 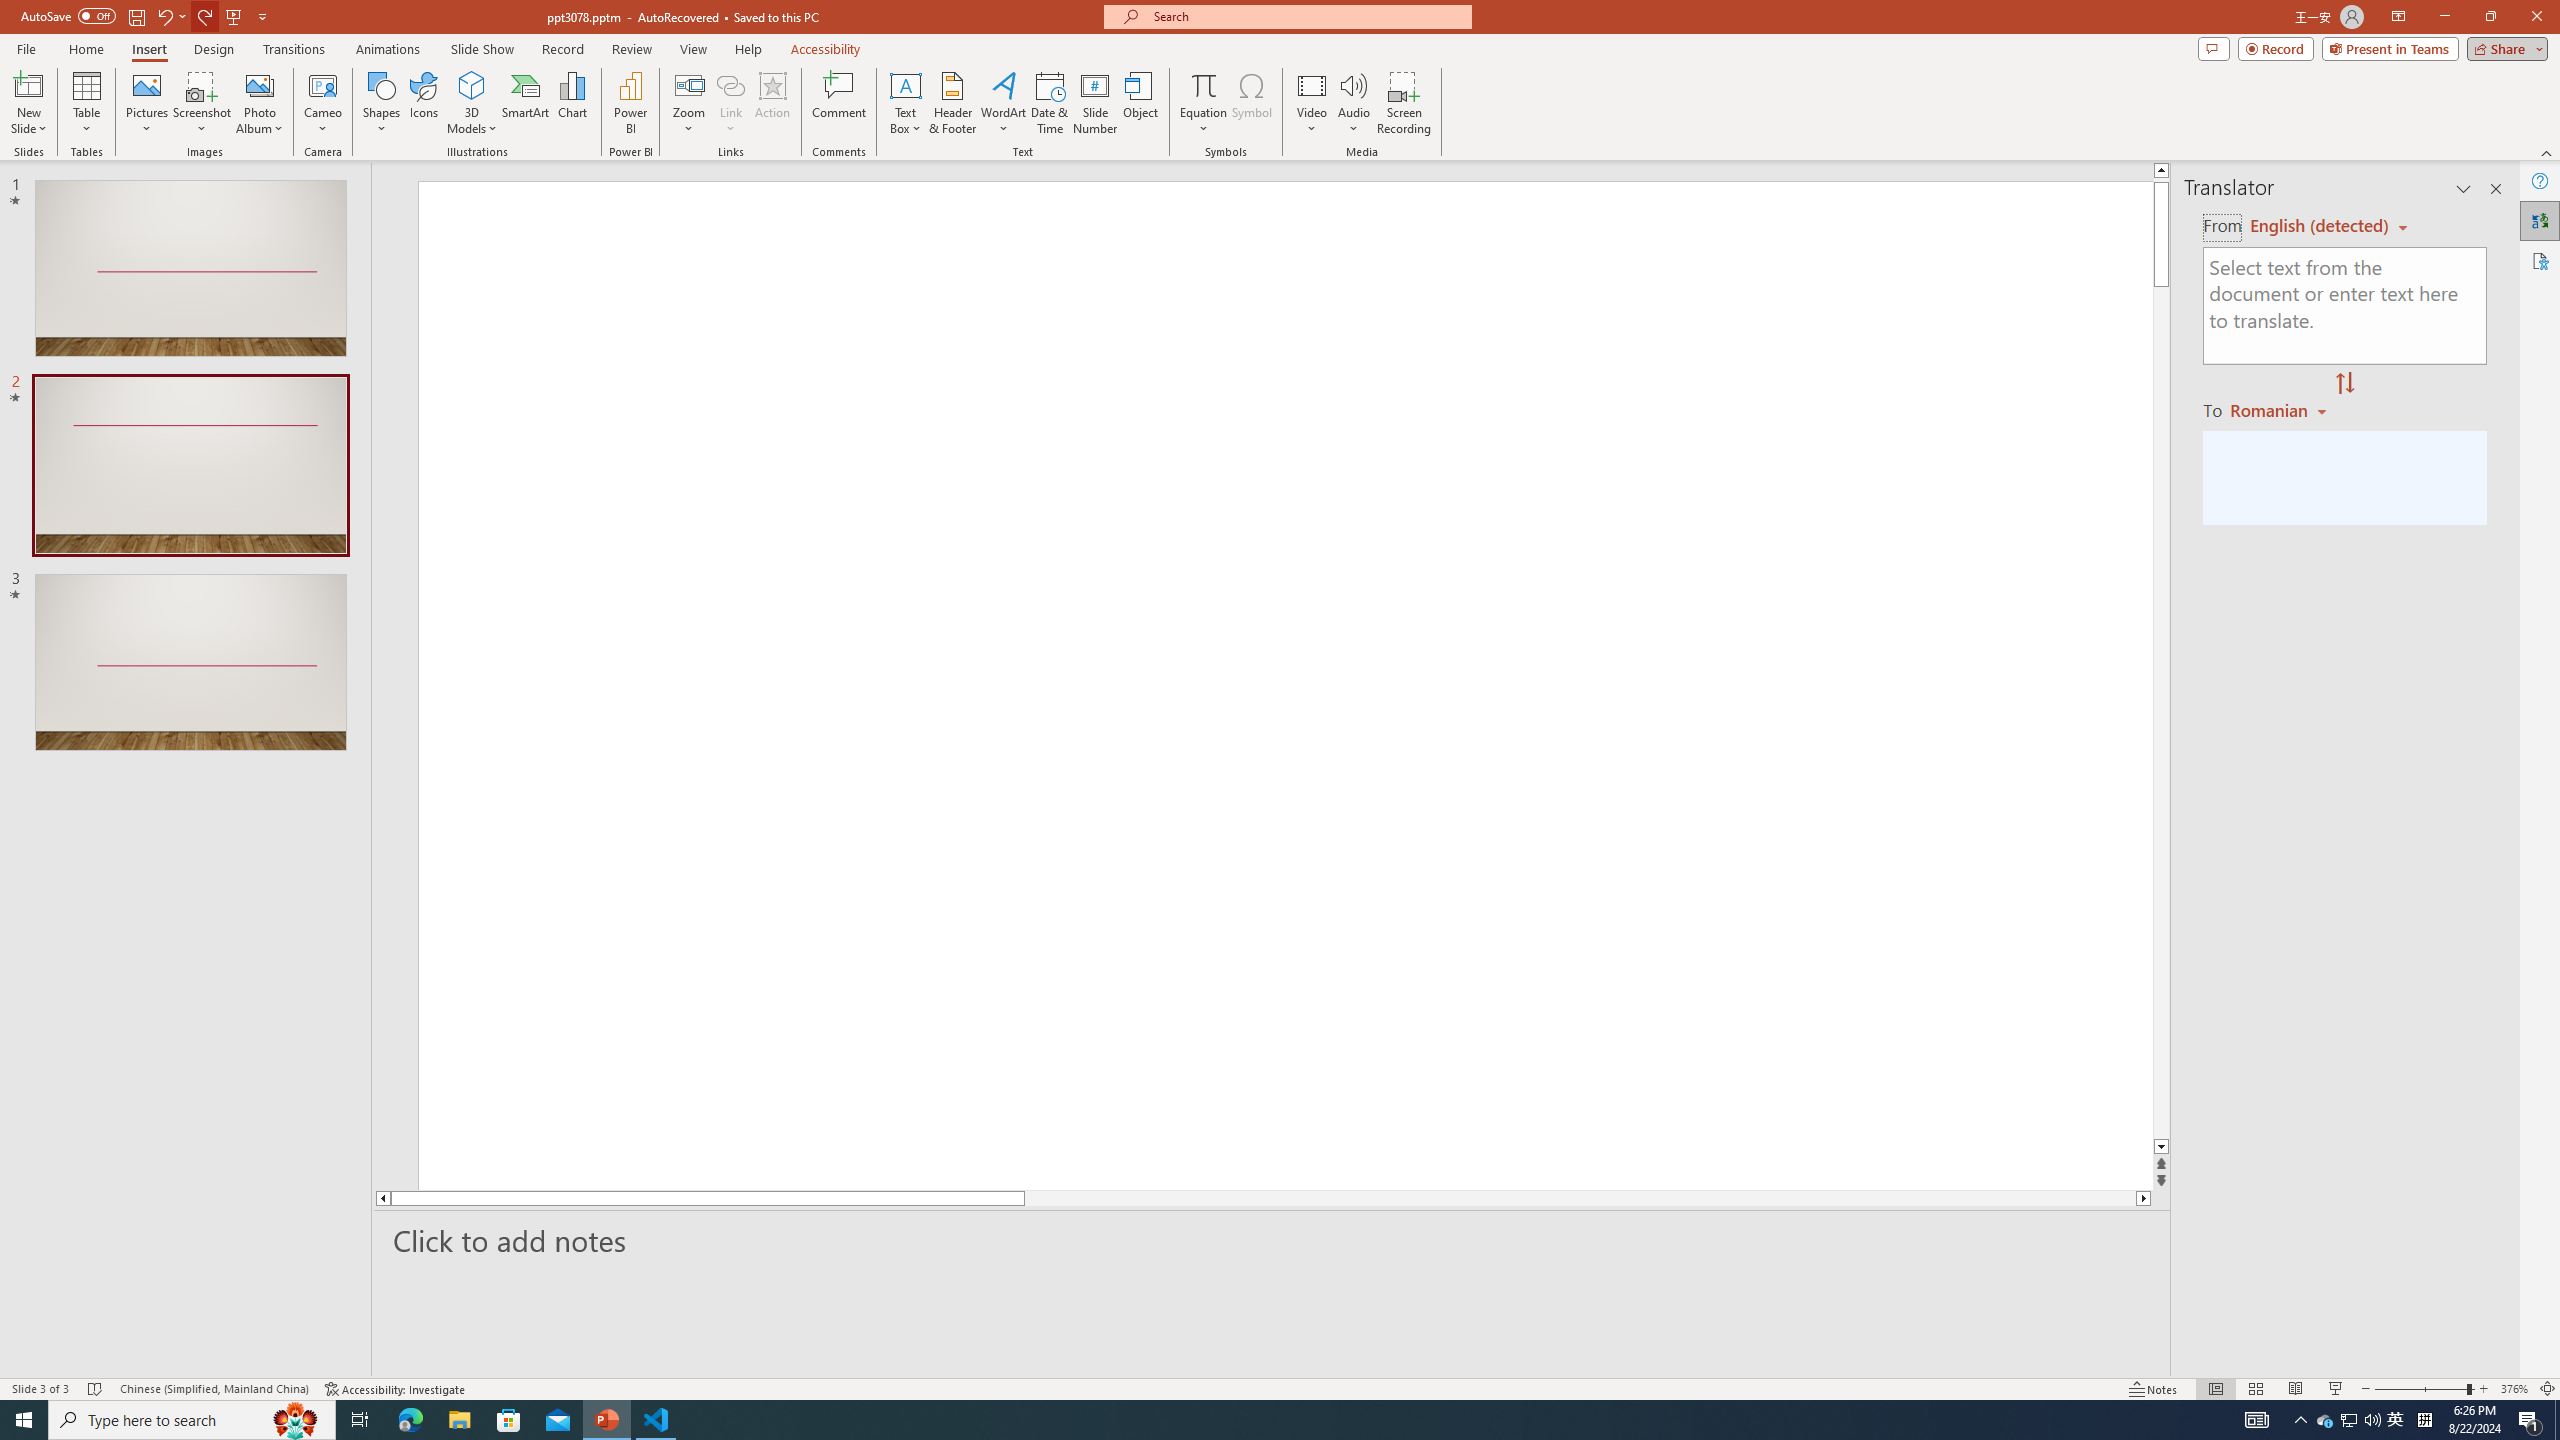 What do you see at coordinates (952, 103) in the screenshot?
I see `Header & Footer...` at bounding box center [952, 103].